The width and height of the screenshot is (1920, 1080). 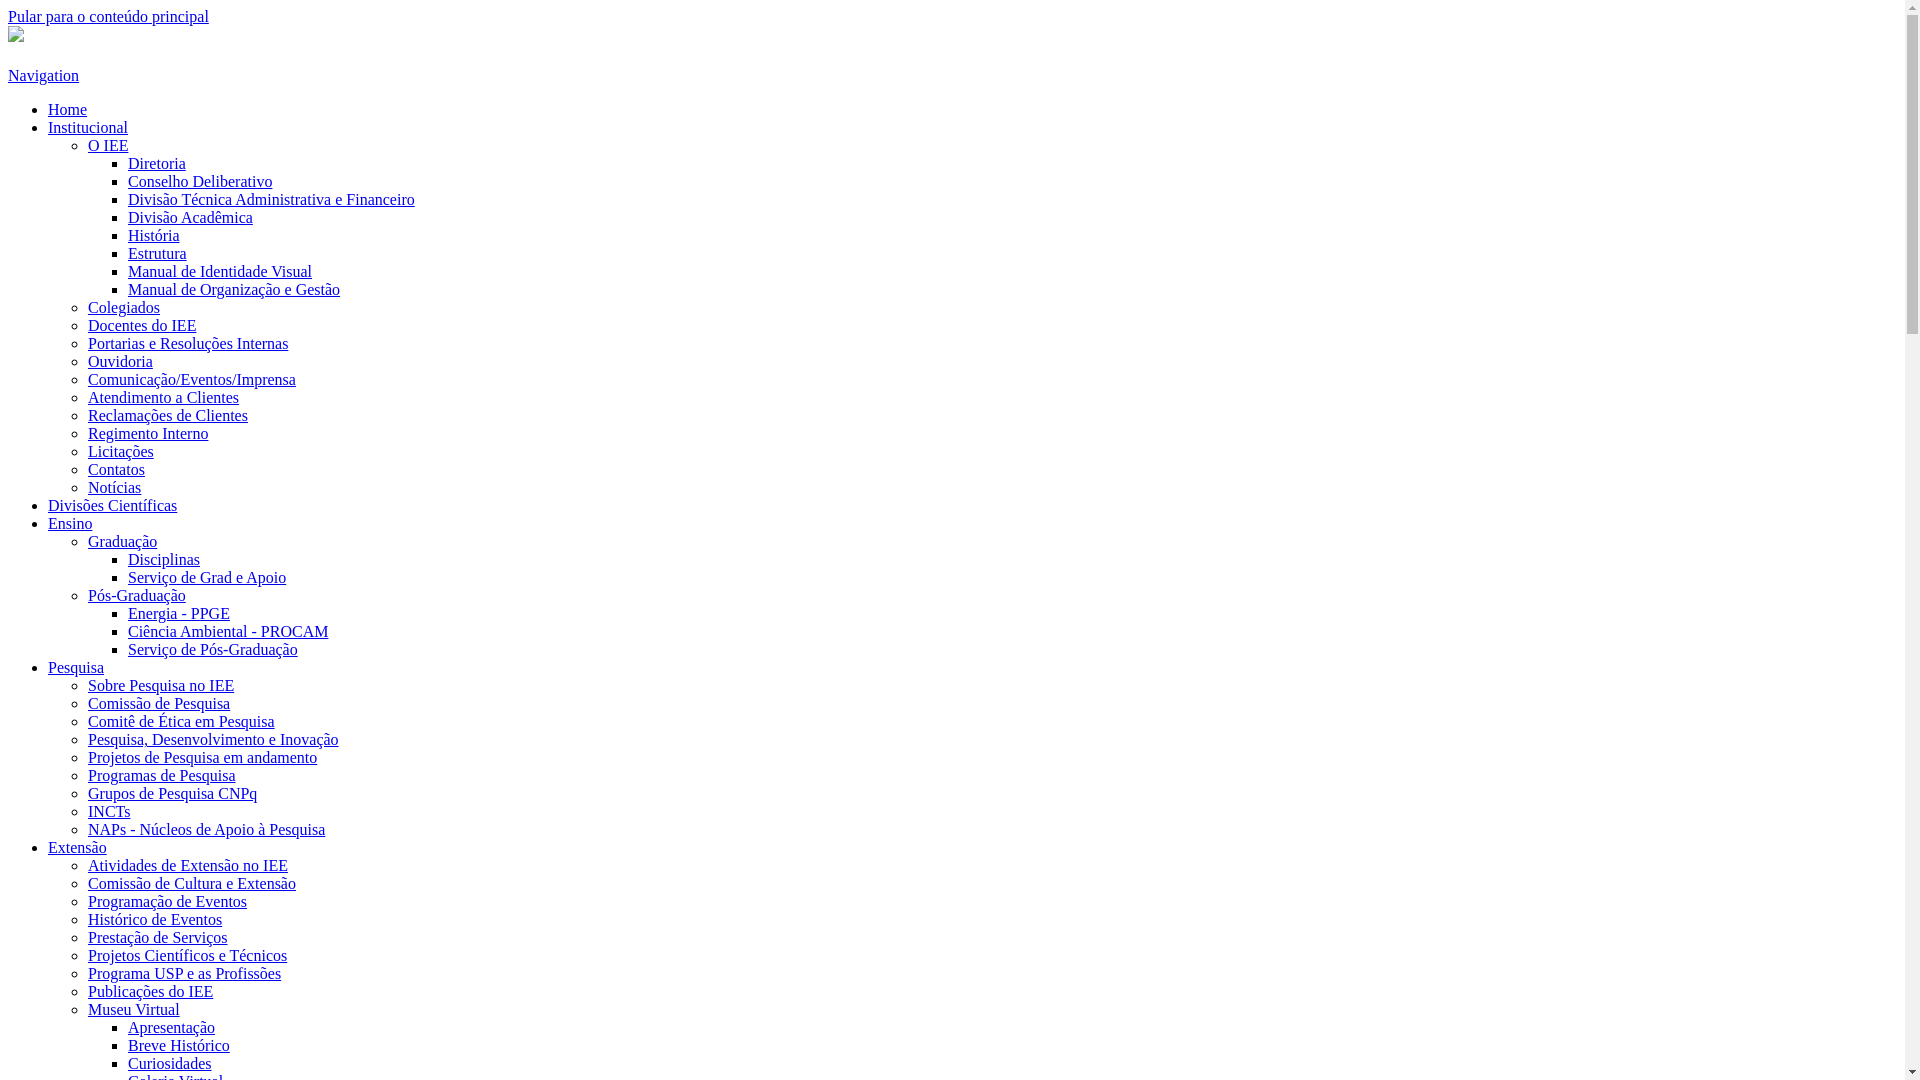 I want to click on Institucional, so click(x=88, y=128).